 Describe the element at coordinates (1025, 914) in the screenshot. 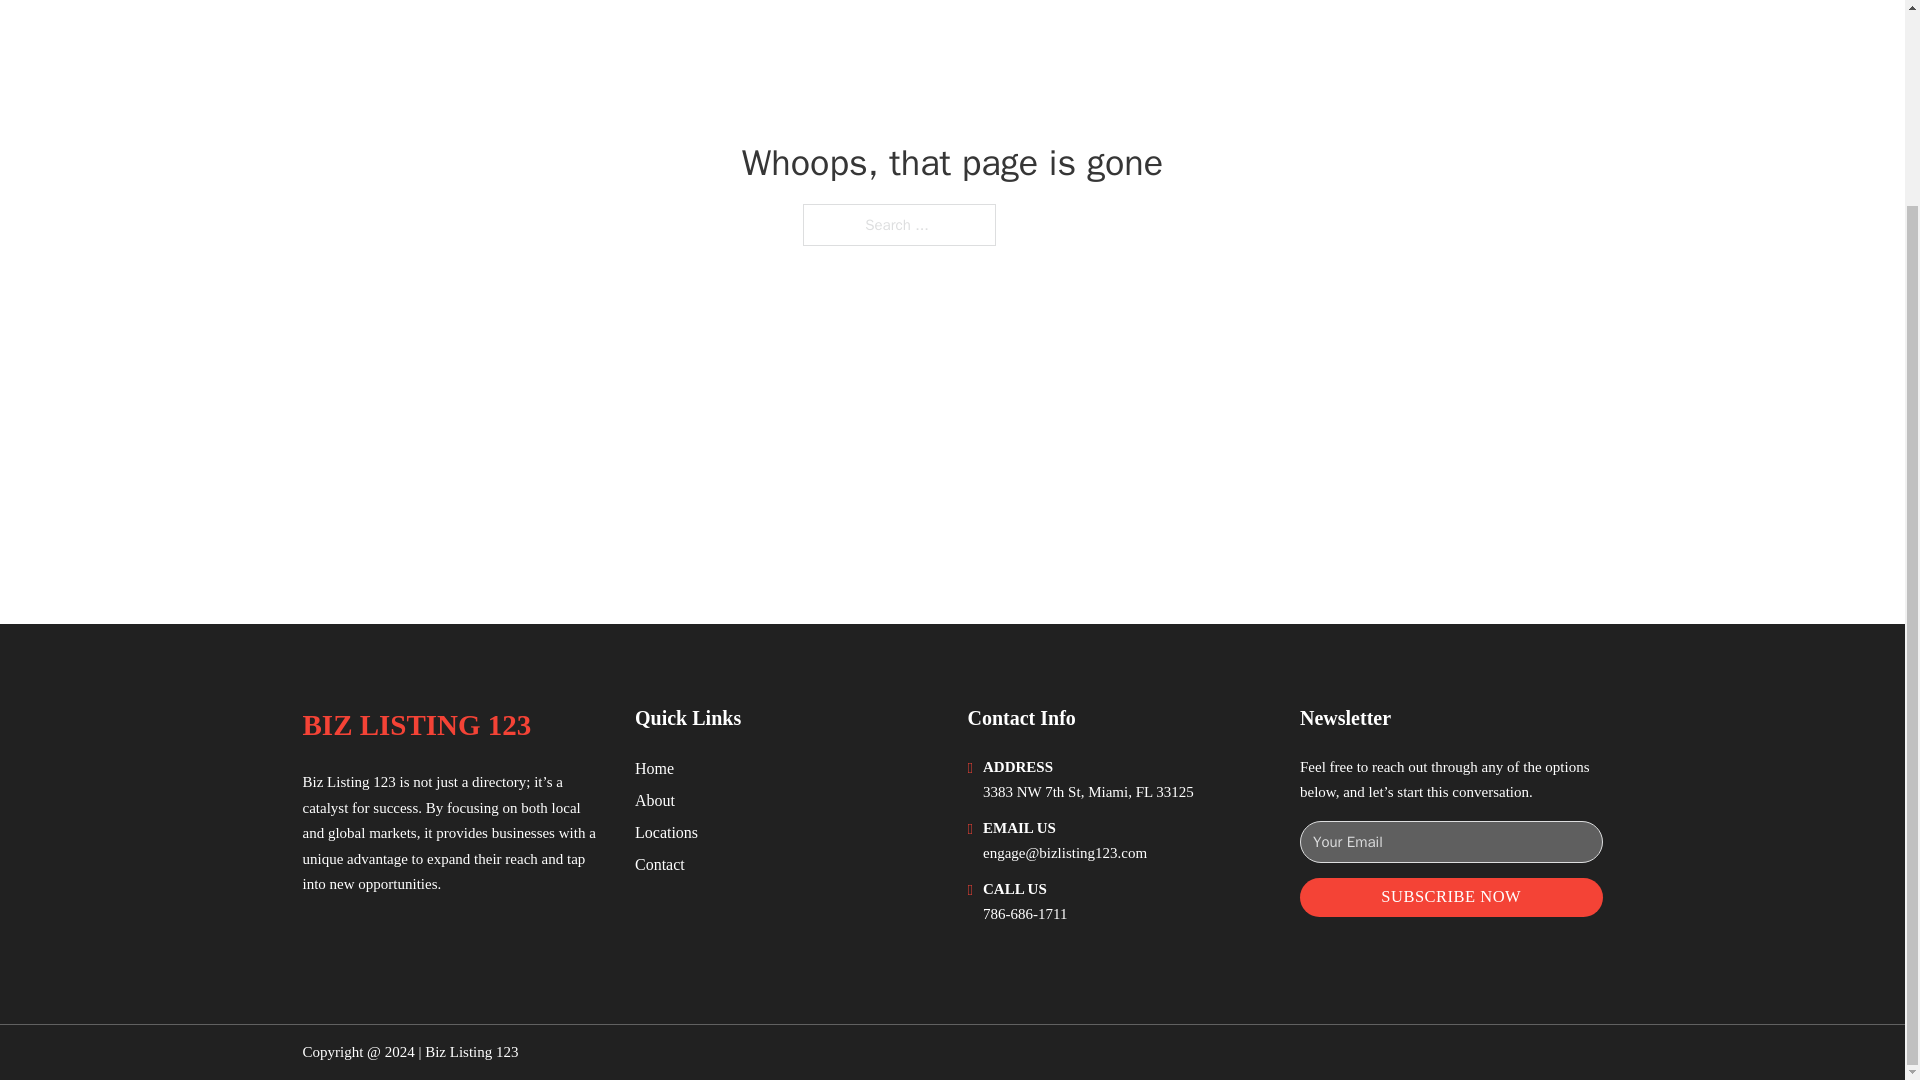

I see `786-686-1711` at that location.